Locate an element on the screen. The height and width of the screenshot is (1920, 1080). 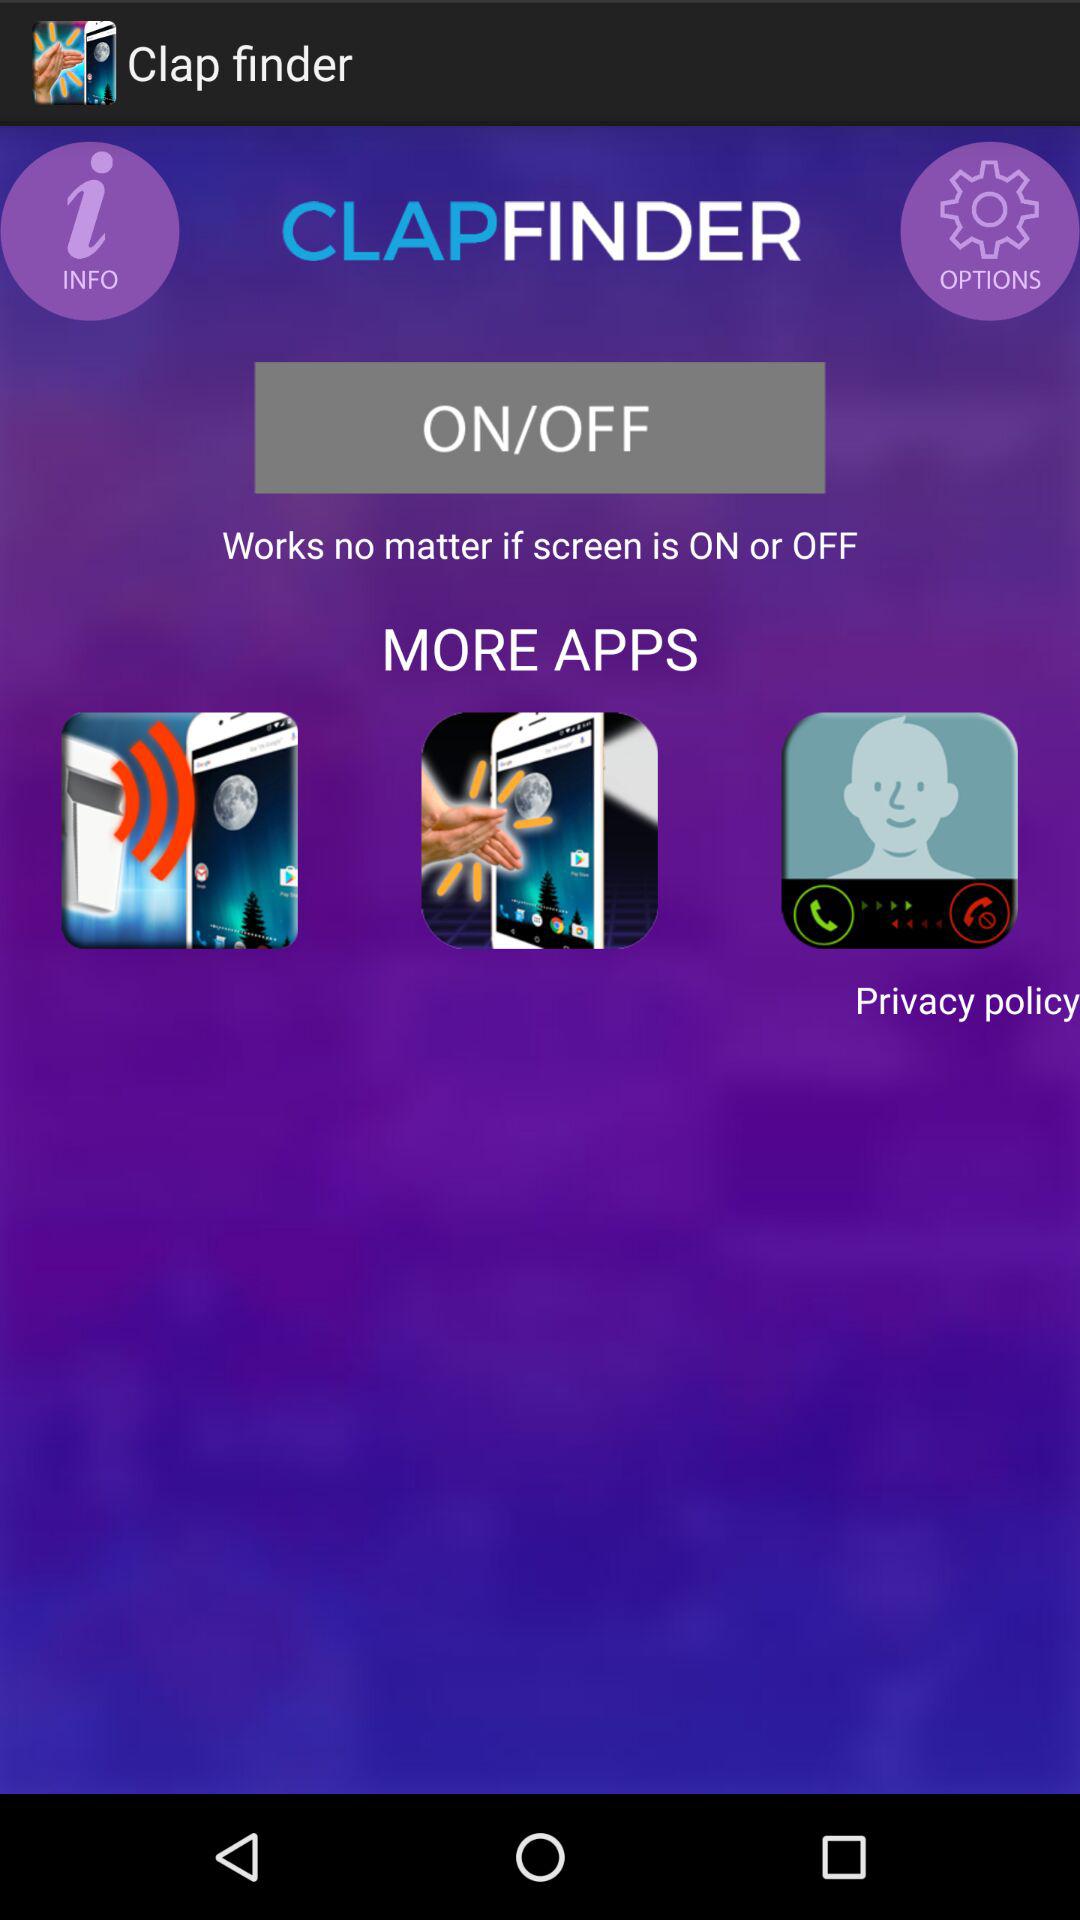
open selected app is located at coordinates (540, 830).